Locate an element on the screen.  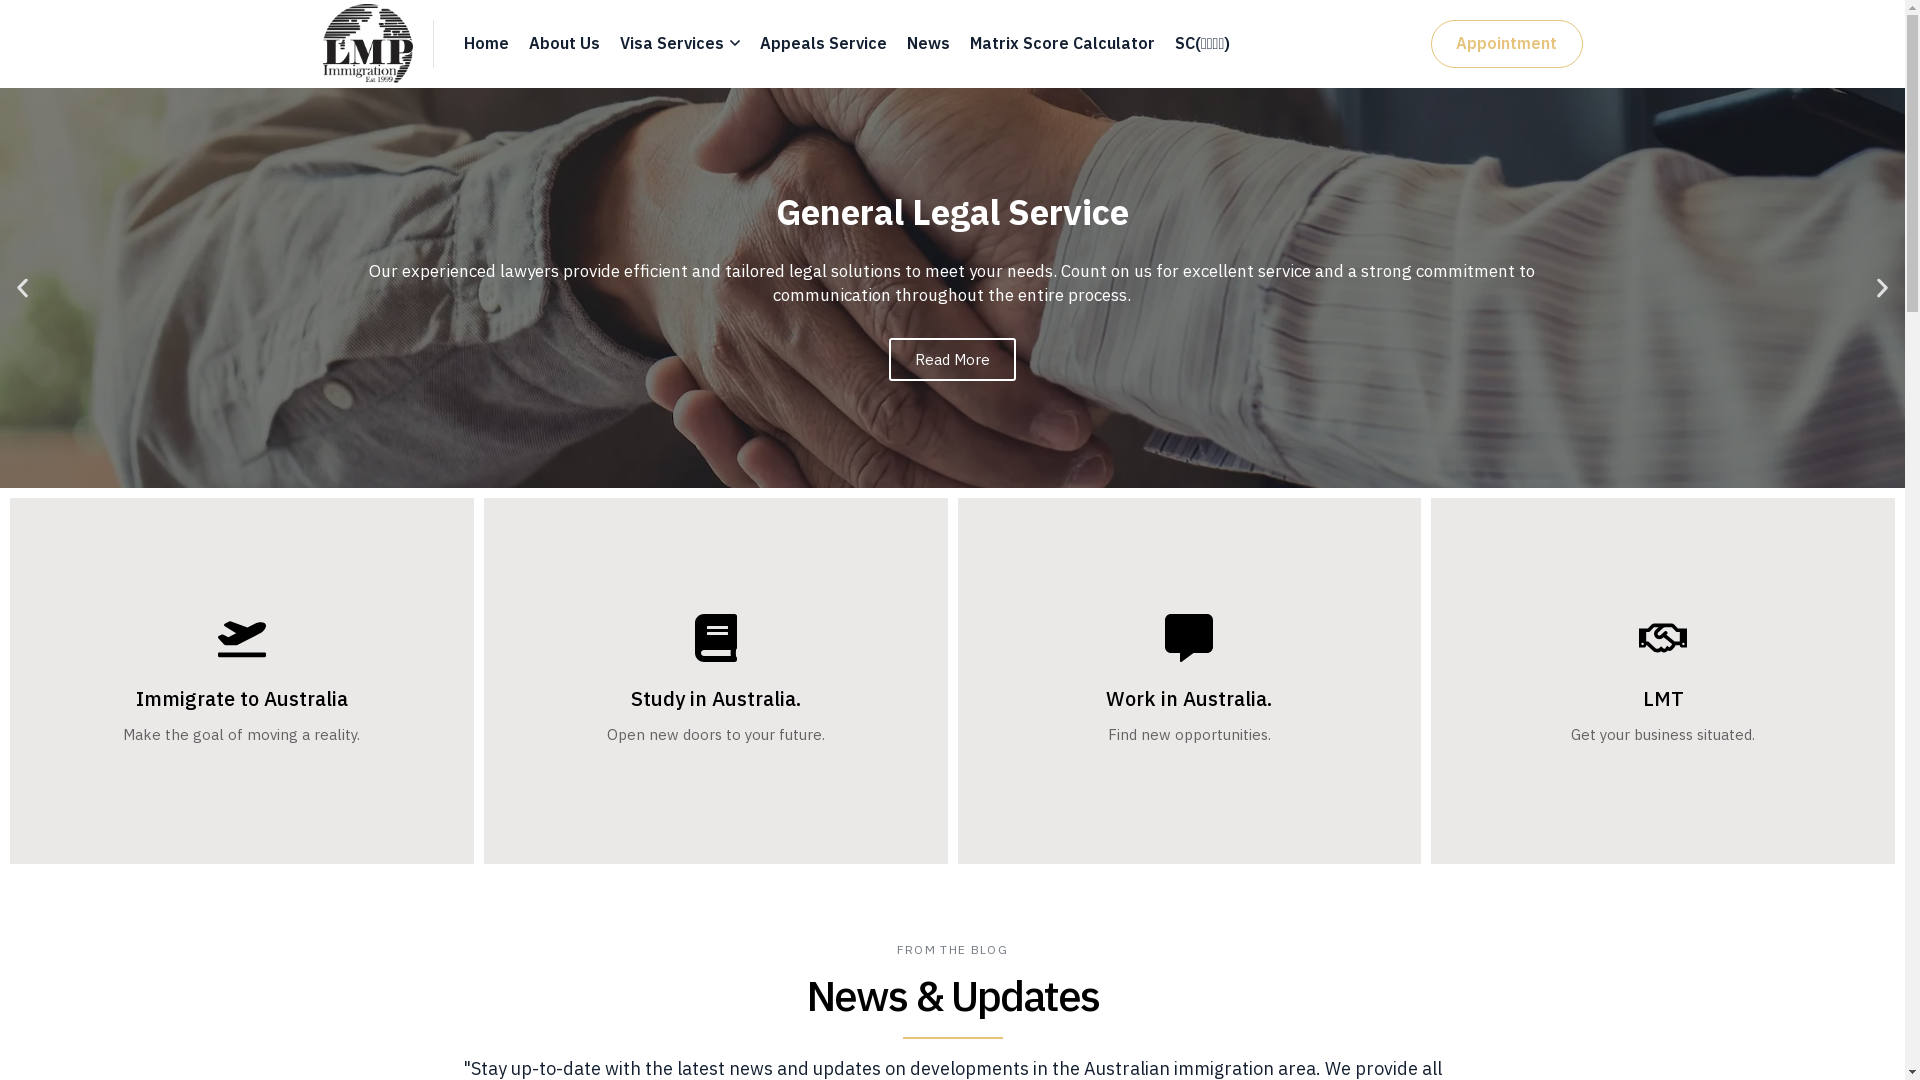
Matrix Score Calculator is located at coordinates (1062, 43).